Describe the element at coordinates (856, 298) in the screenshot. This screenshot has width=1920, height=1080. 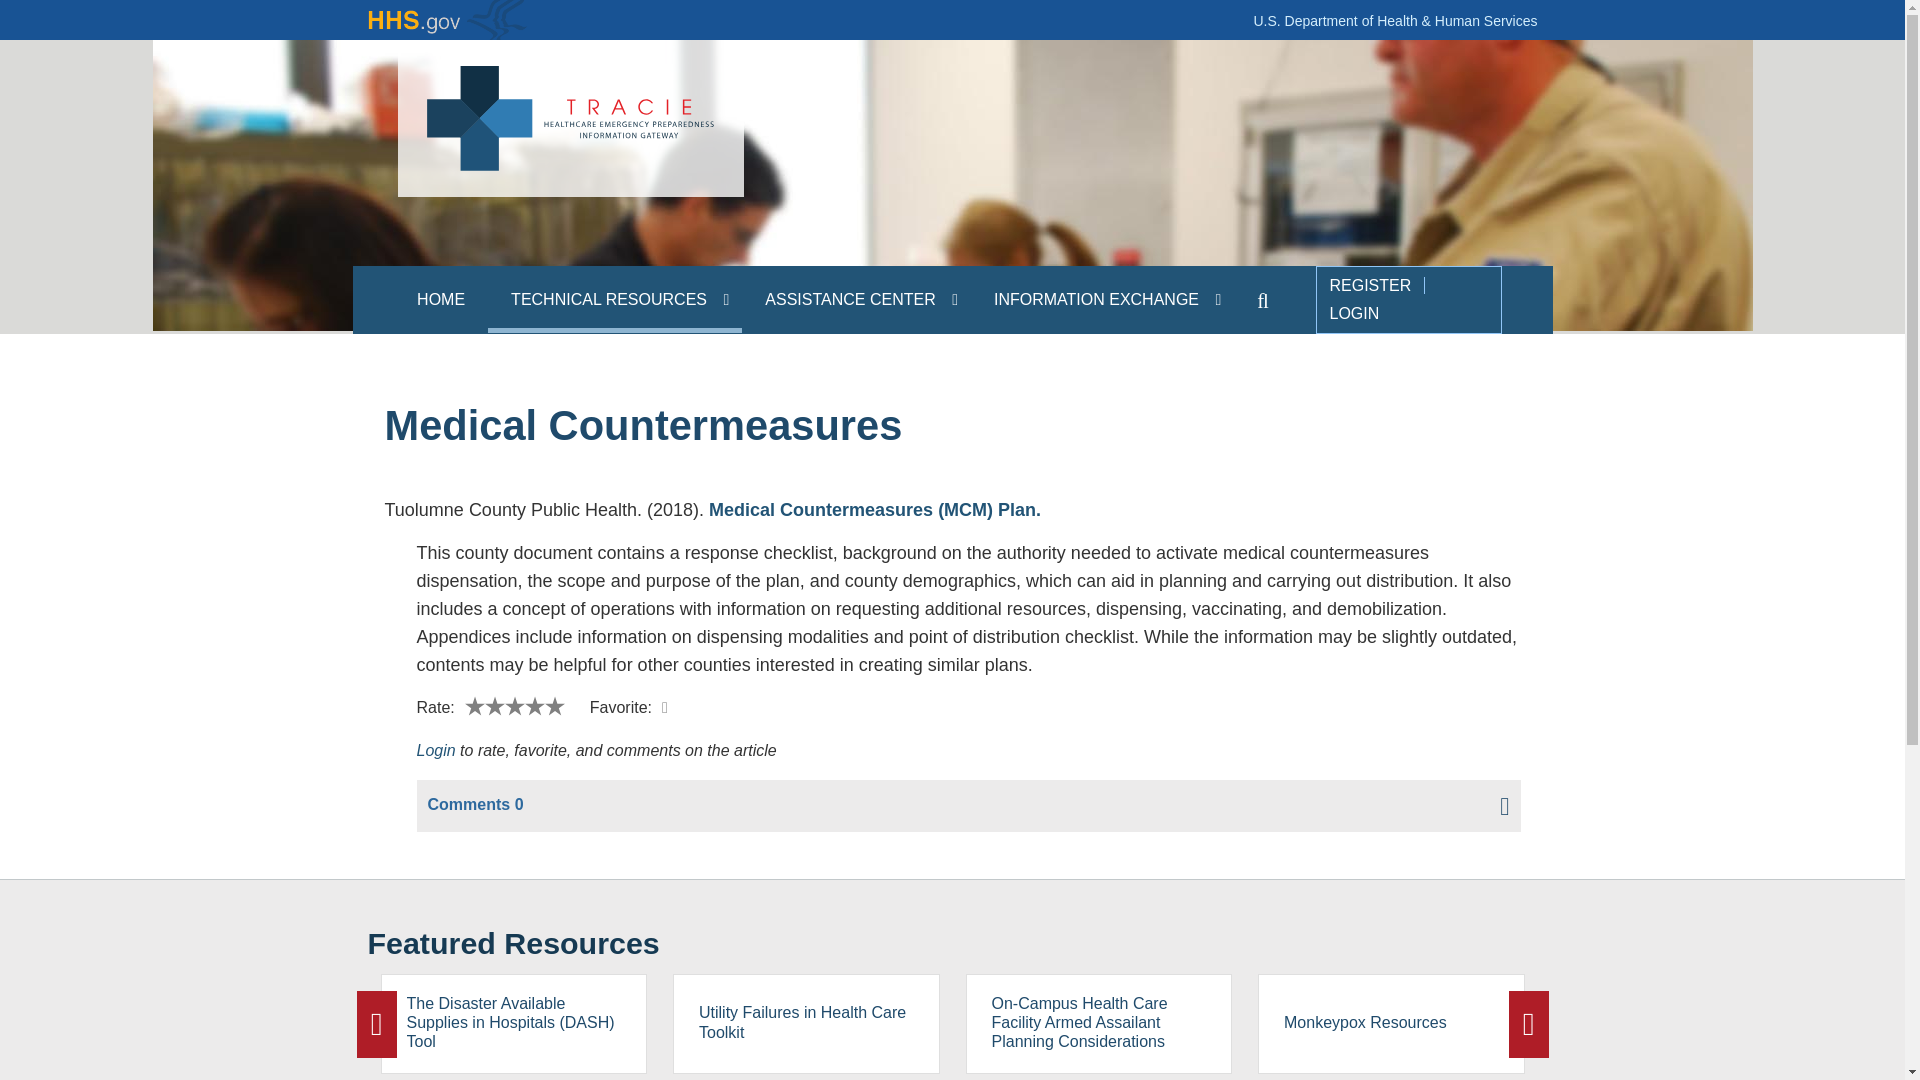
I see `ASSISTANCE CENTER` at that location.